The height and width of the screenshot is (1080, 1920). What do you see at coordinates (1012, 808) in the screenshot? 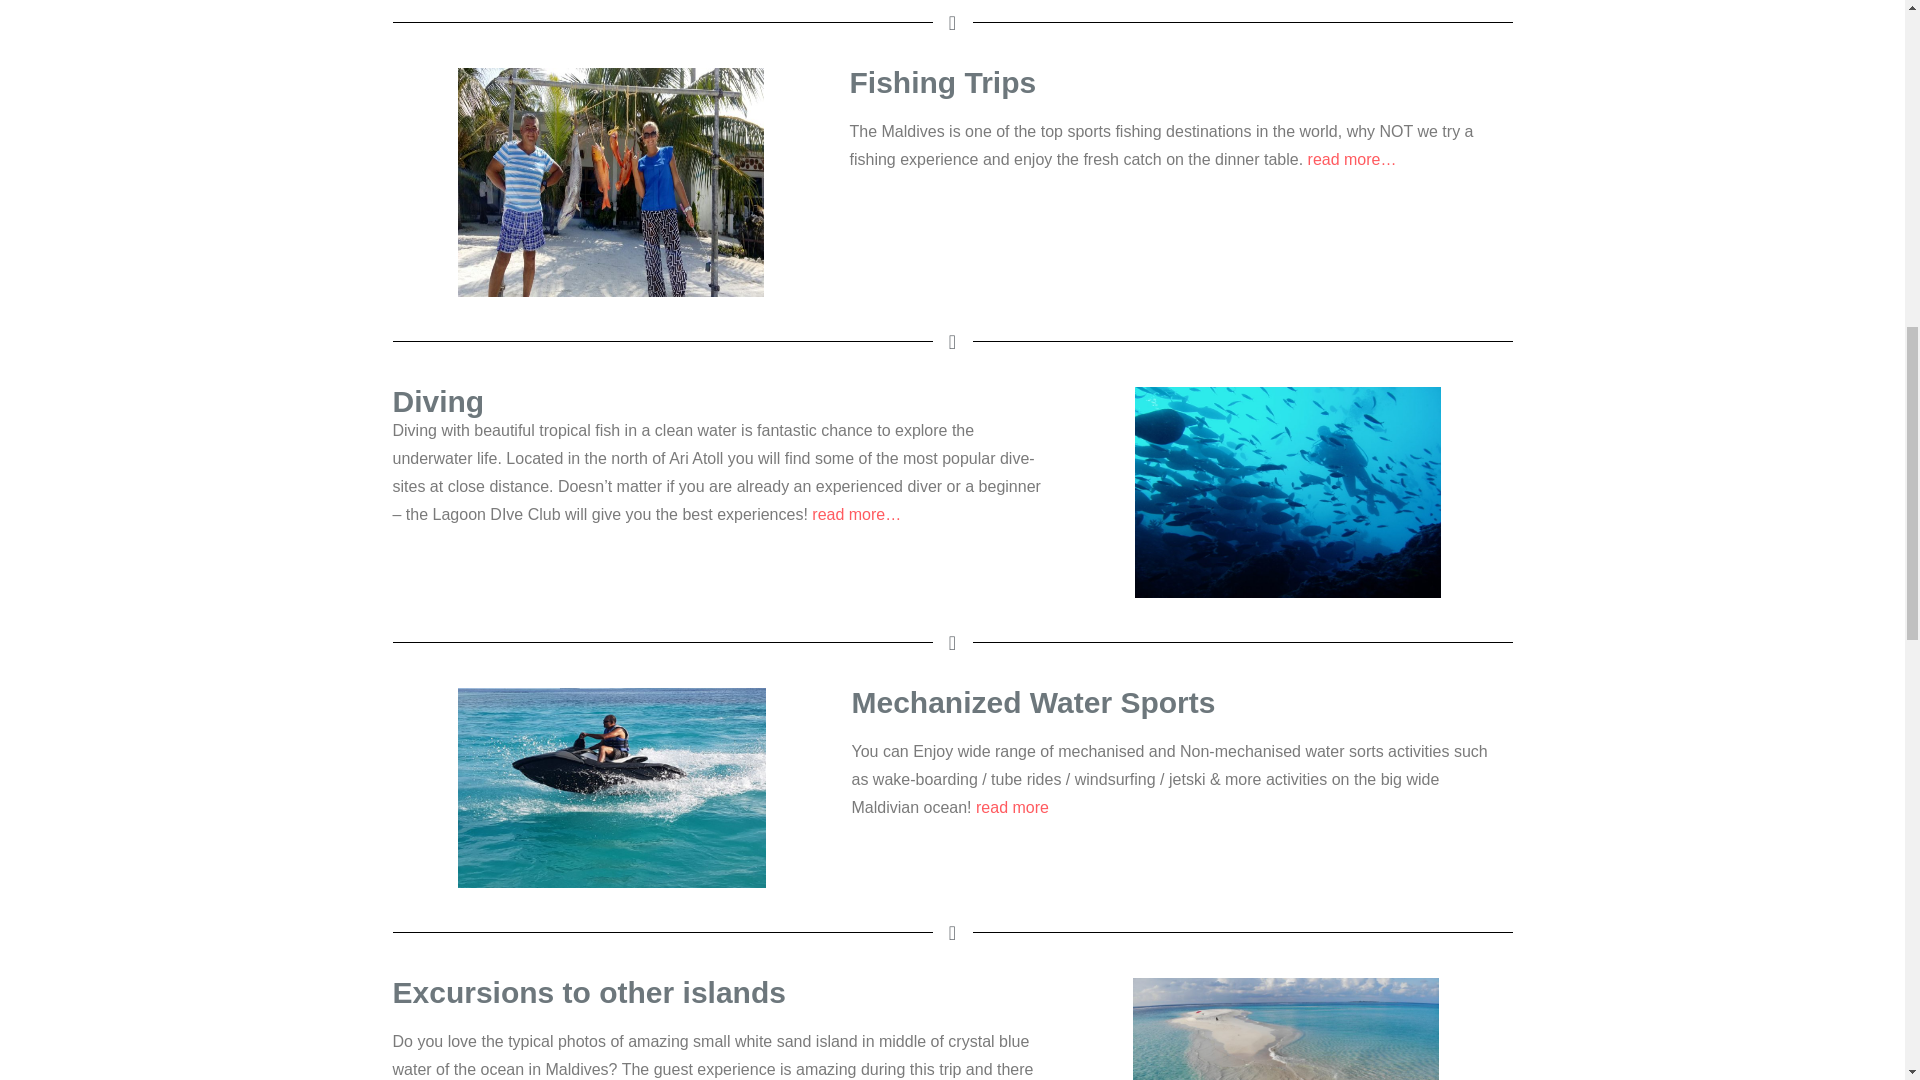
I see `read more` at bounding box center [1012, 808].